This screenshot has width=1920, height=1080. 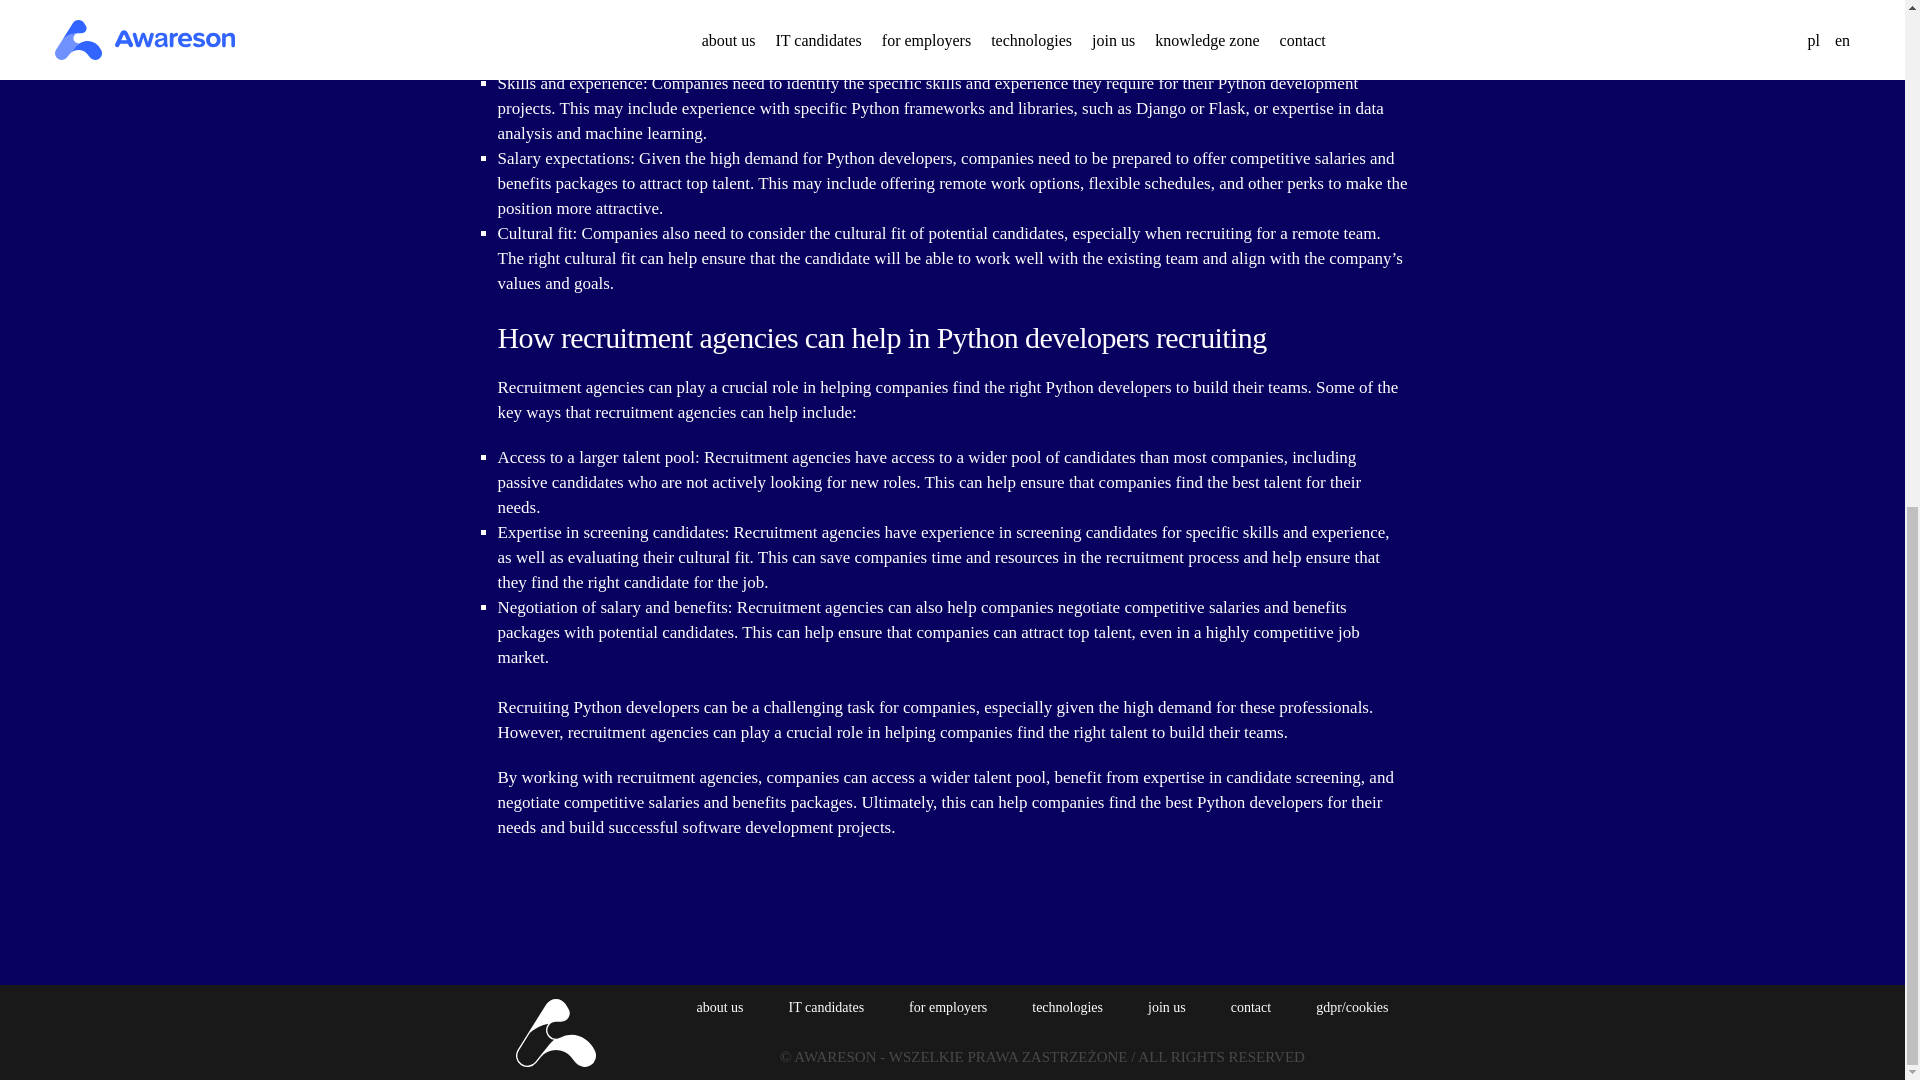 I want to click on IT candidates, so click(x=827, y=1008).